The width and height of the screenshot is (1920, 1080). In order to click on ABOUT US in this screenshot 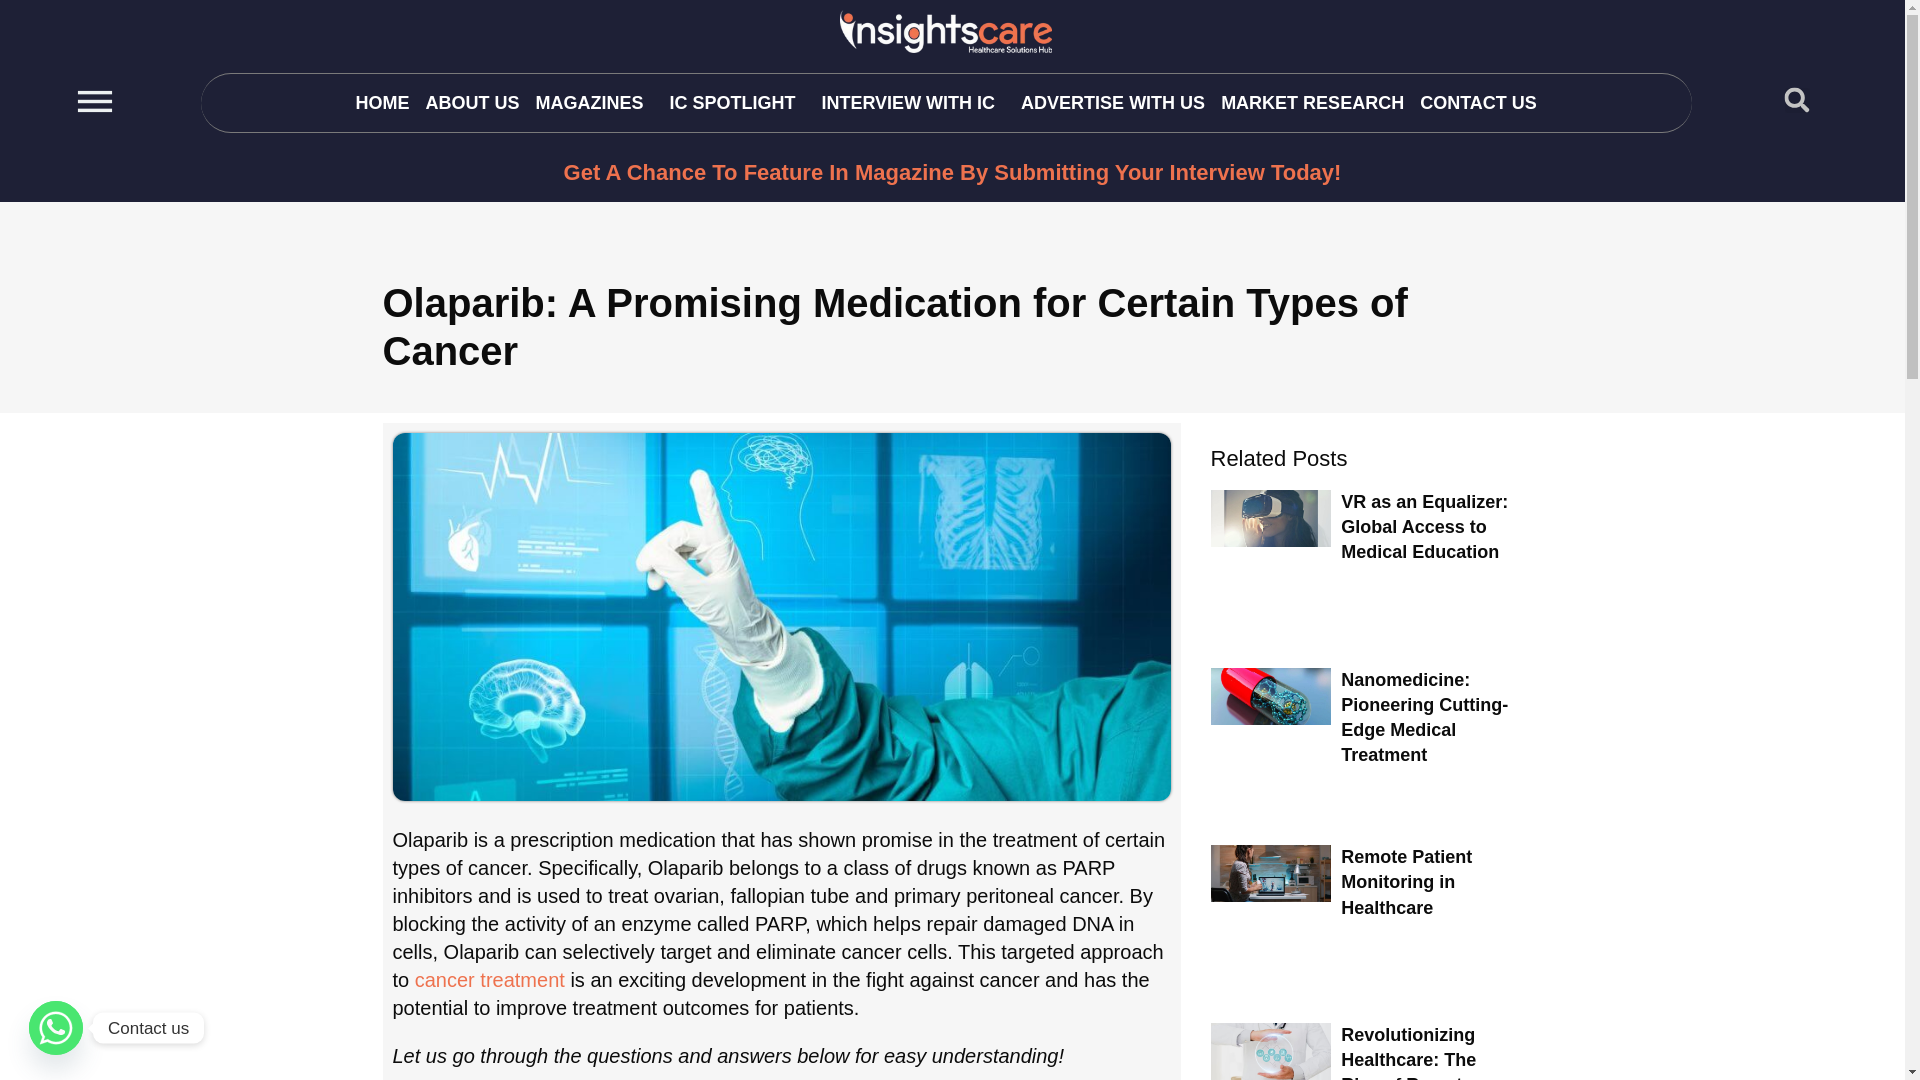, I will do `click(471, 102)`.